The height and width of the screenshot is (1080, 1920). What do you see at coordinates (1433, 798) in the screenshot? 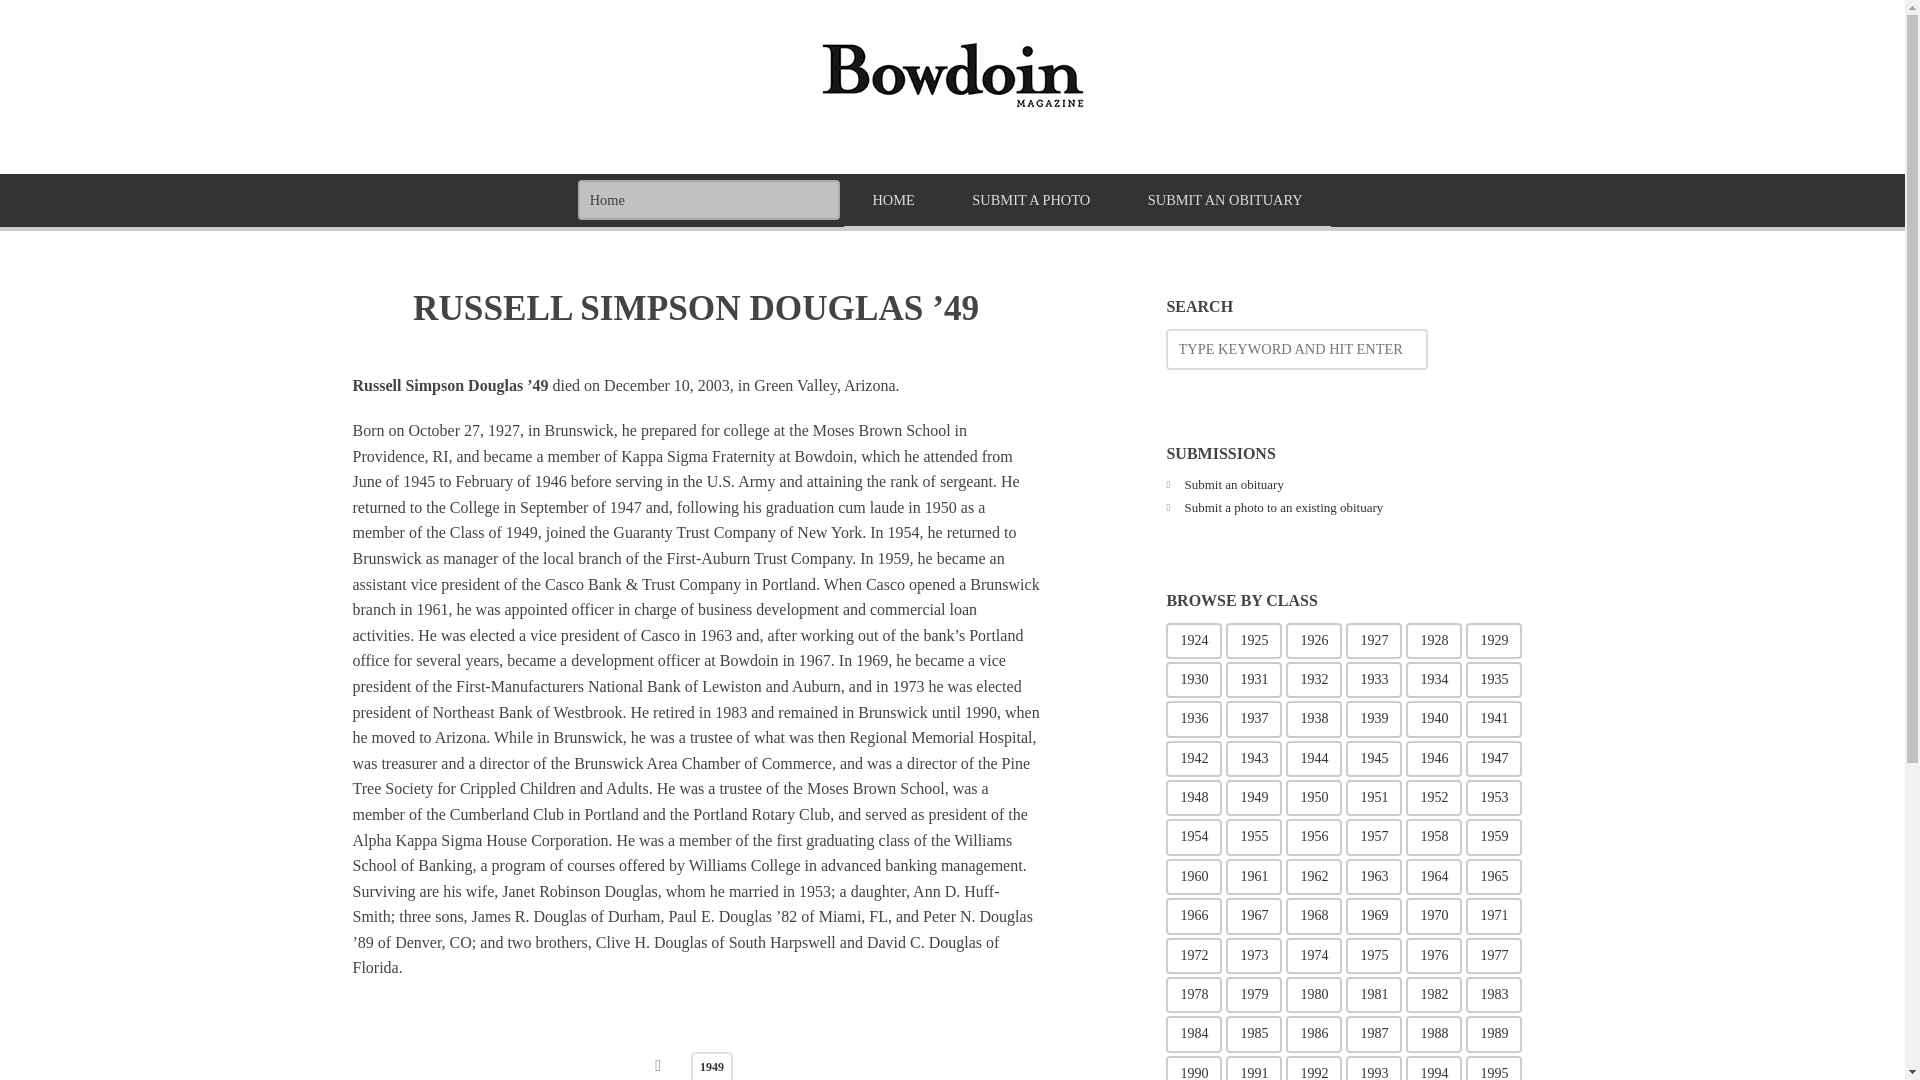
I see `1952` at bounding box center [1433, 798].